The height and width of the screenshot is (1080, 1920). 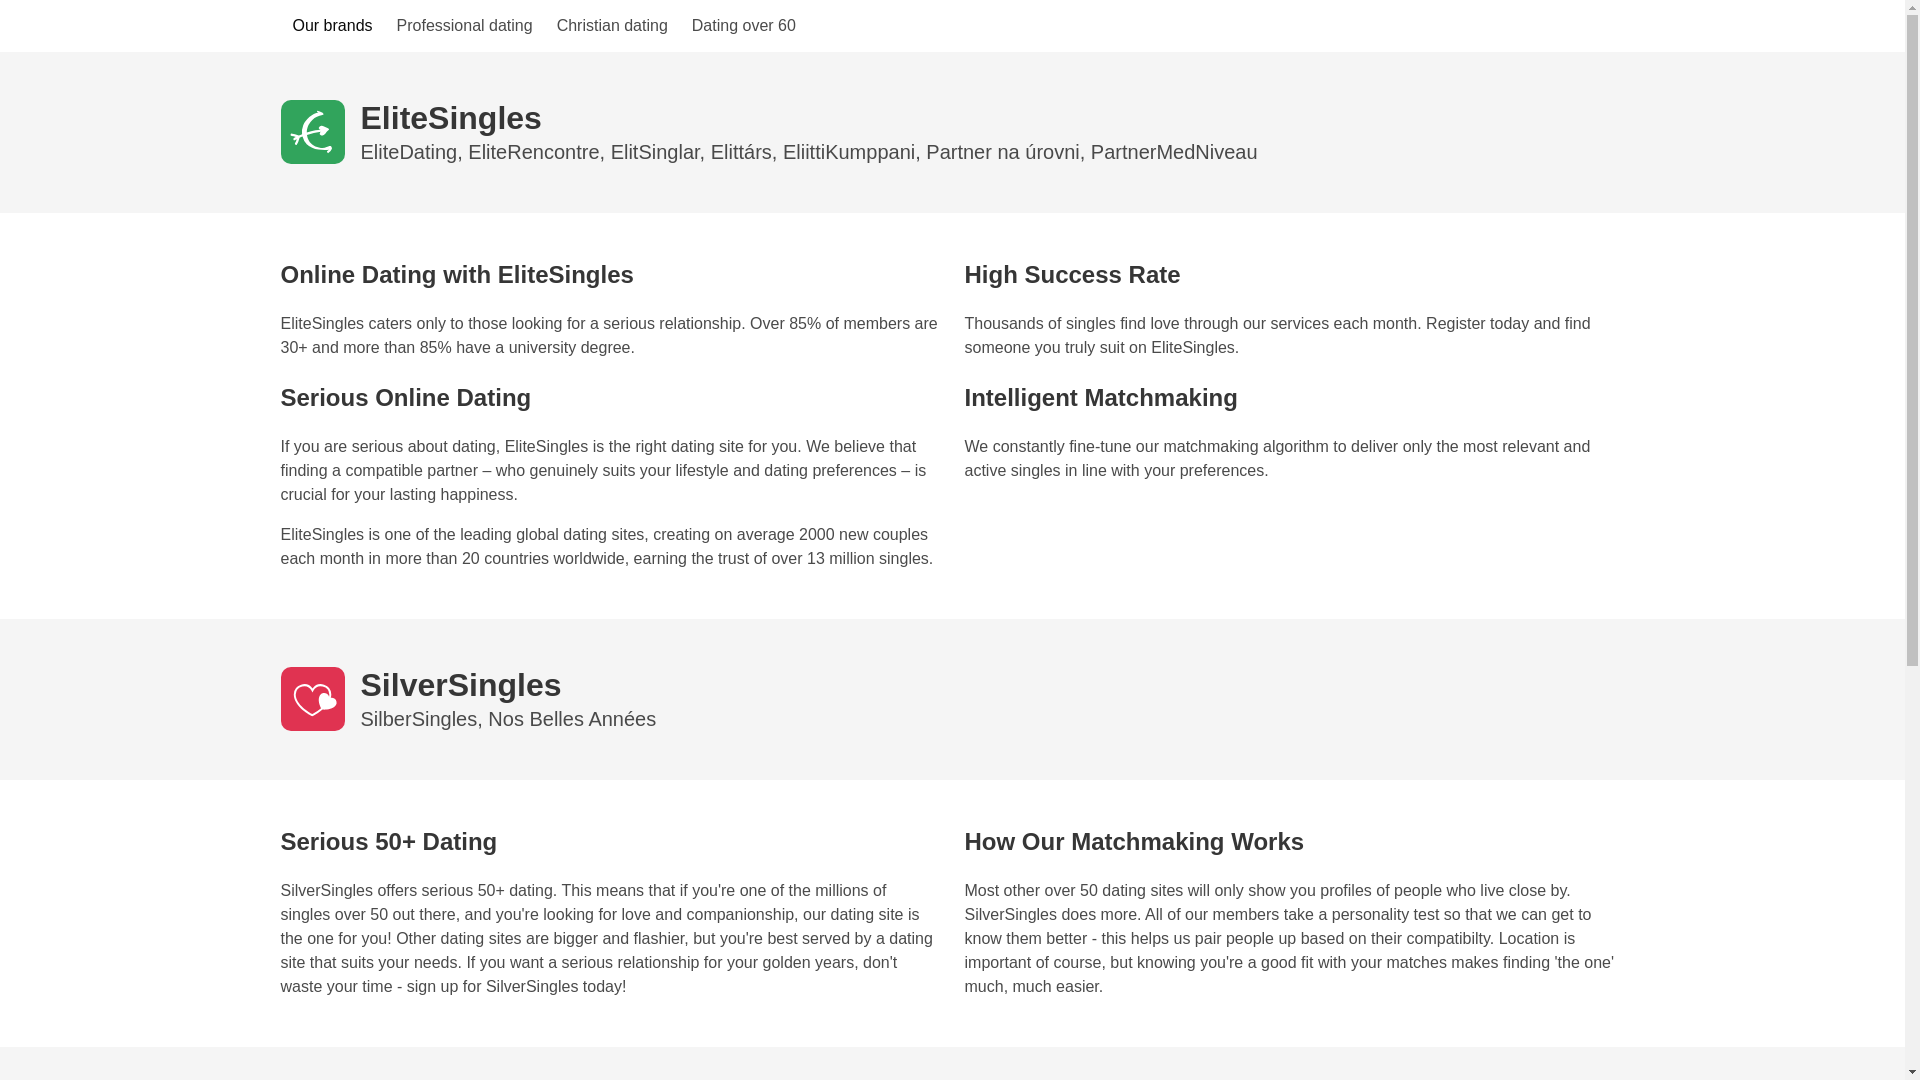 I want to click on Professional dating, so click(x=465, y=26).